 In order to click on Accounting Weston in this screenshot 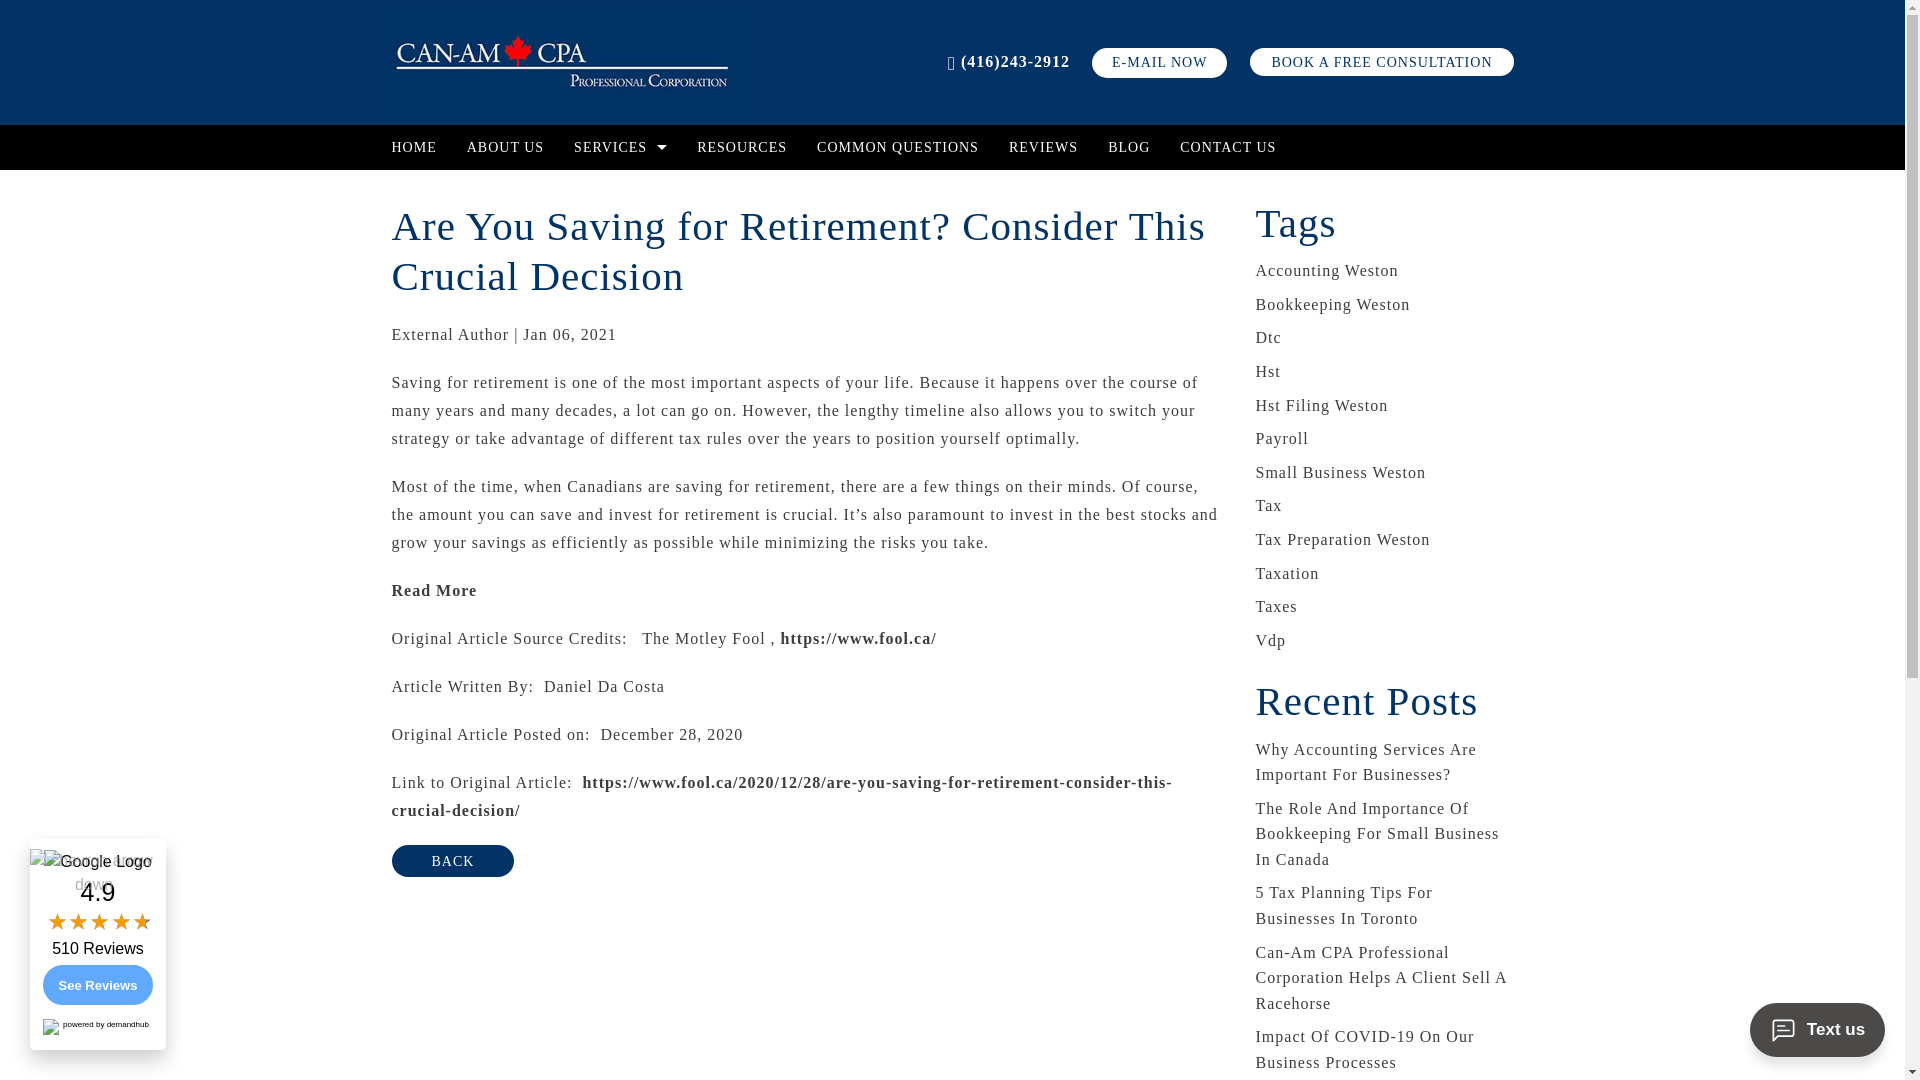, I will do `click(1327, 270)`.